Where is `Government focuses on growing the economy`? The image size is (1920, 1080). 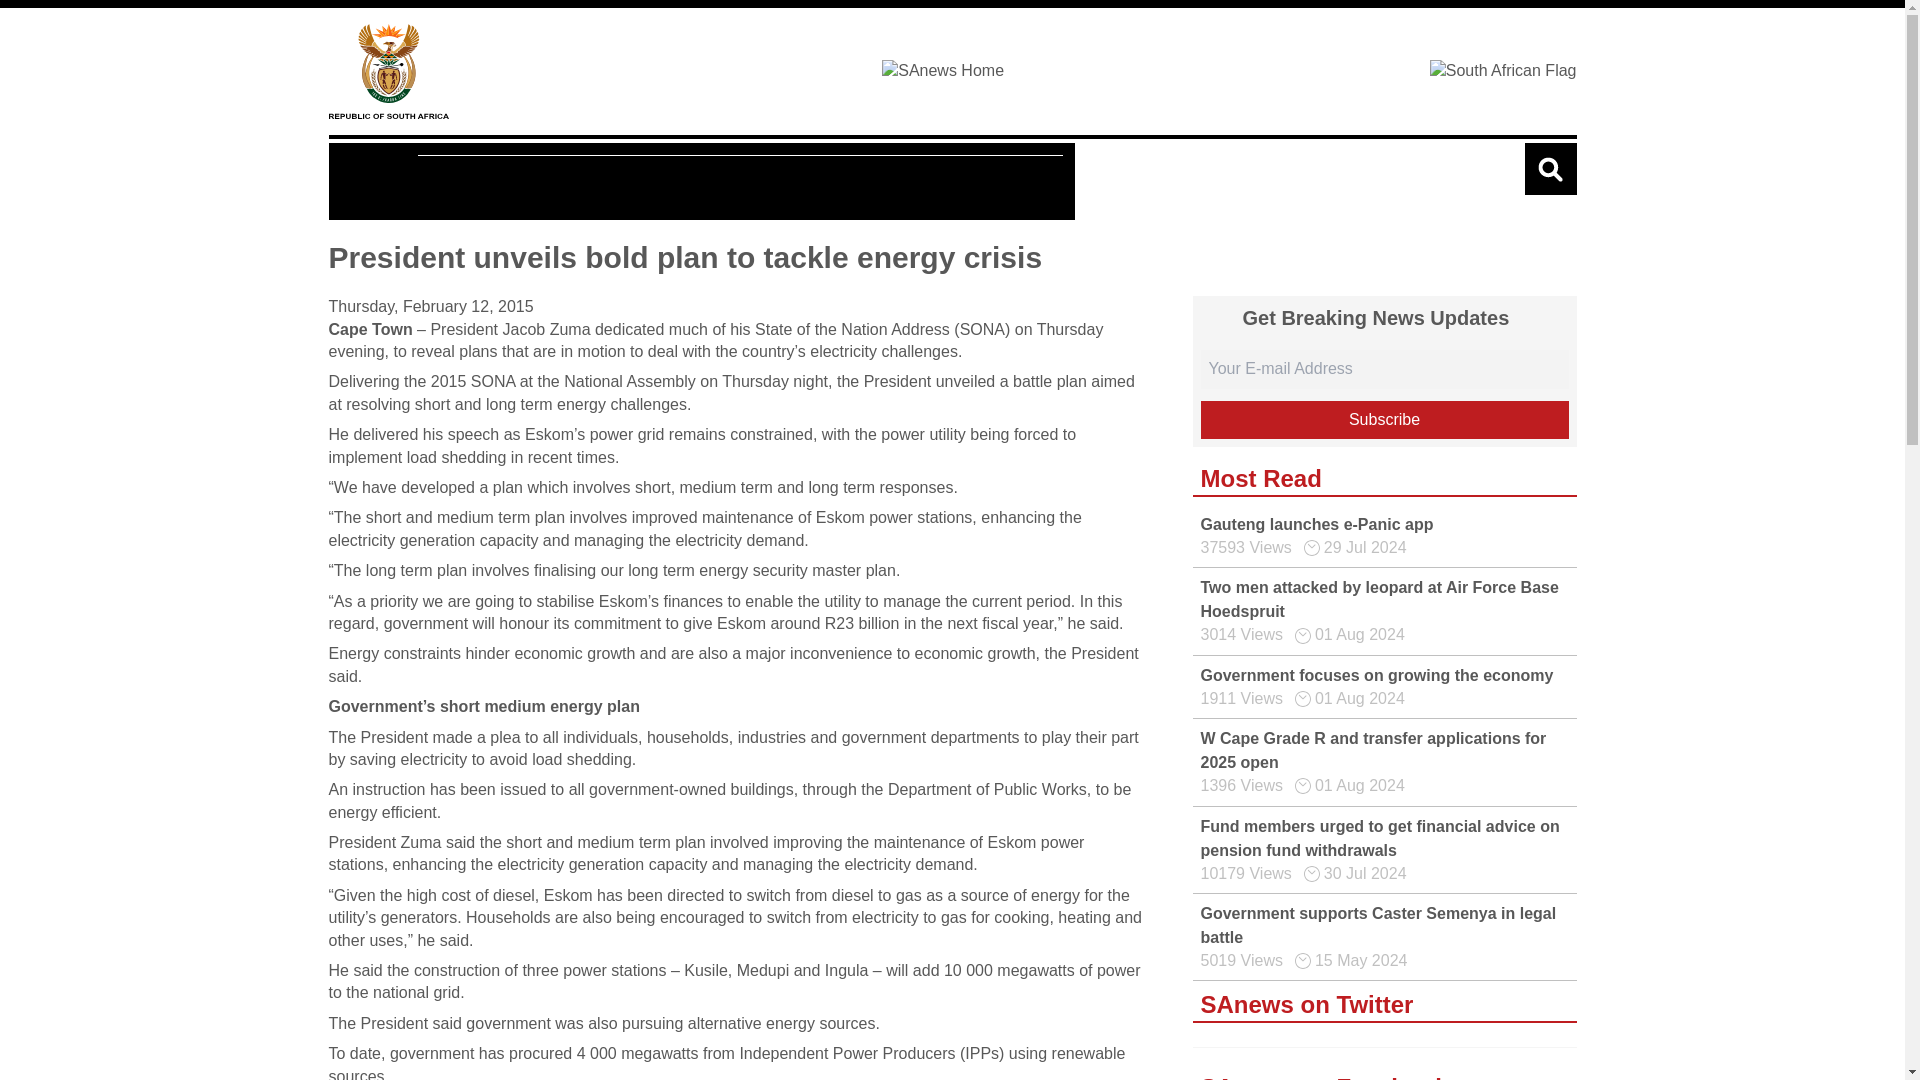
Government focuses on growing the economy is located at coordinates (1376, 675).